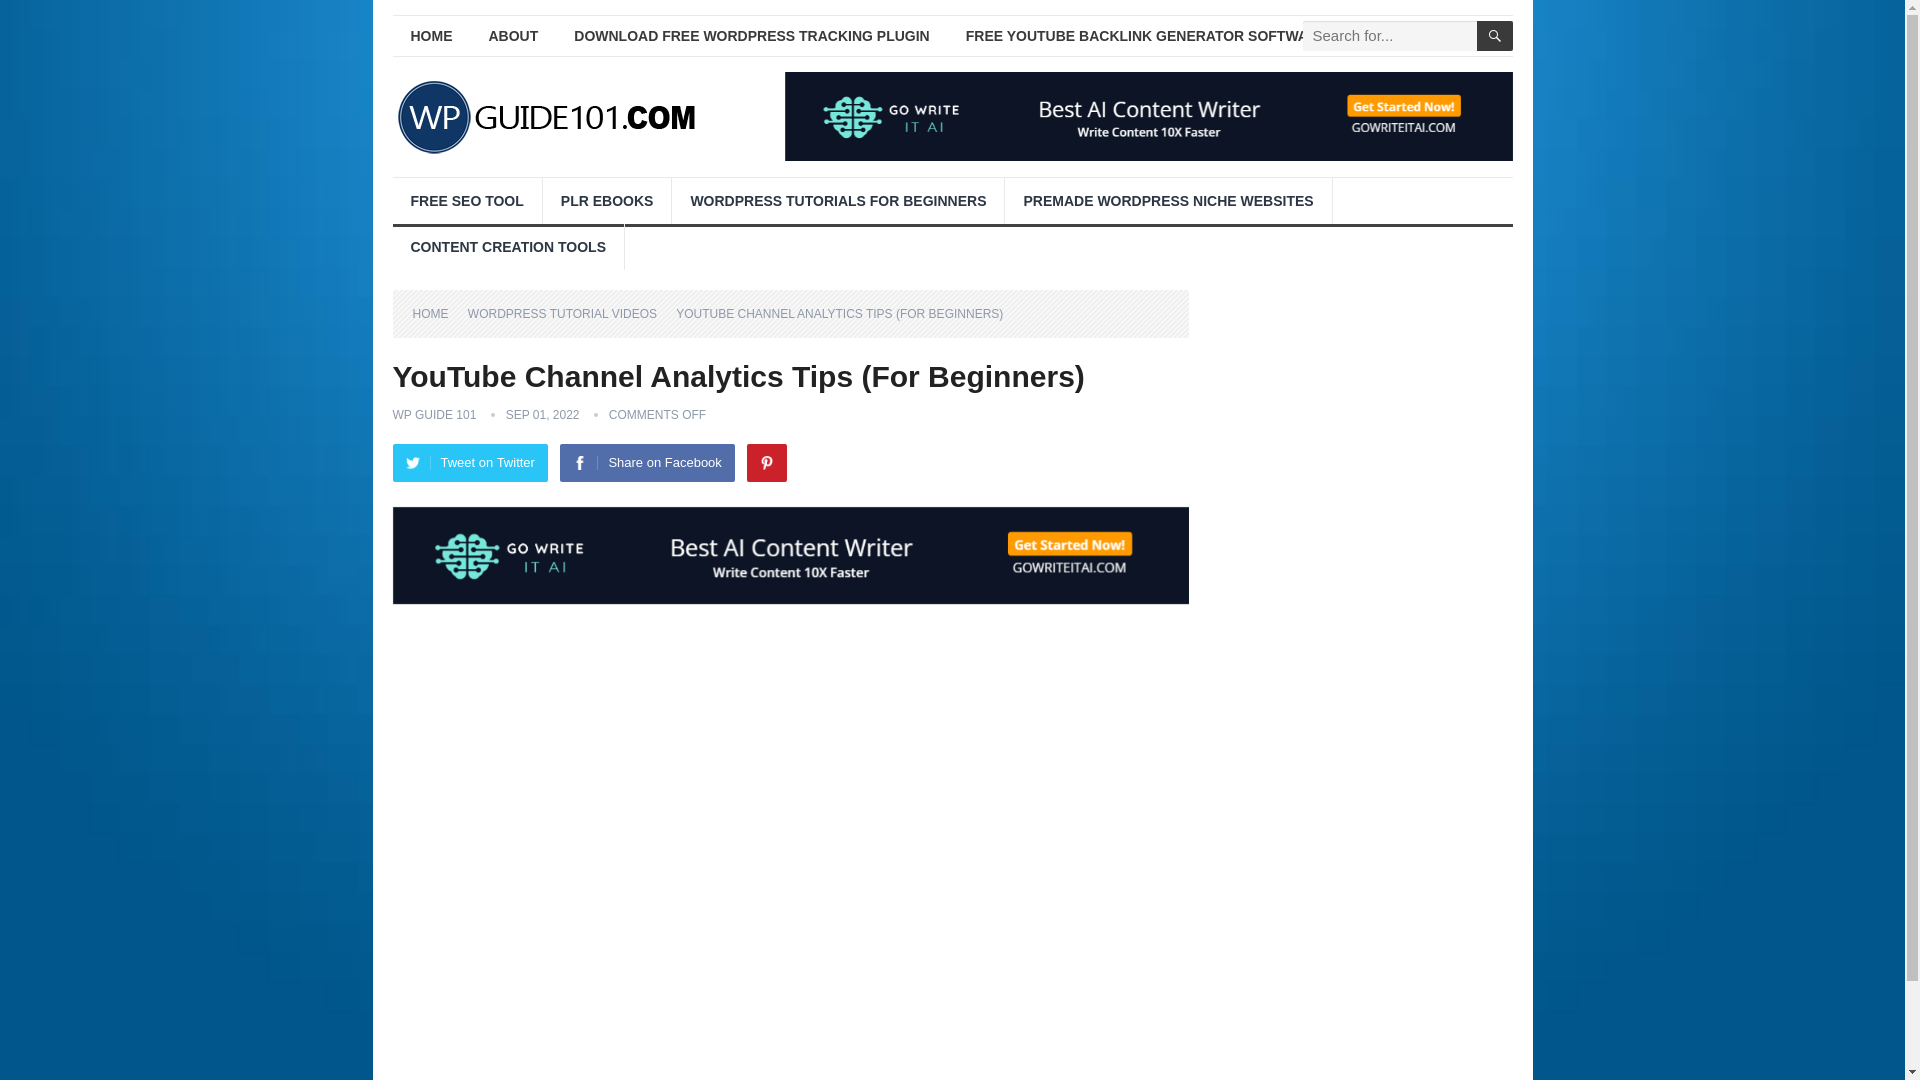 This screenshot has width=1920, height=1080. I want to click on View all posts in WordPress Tutorial Videos, so click(569, 313).